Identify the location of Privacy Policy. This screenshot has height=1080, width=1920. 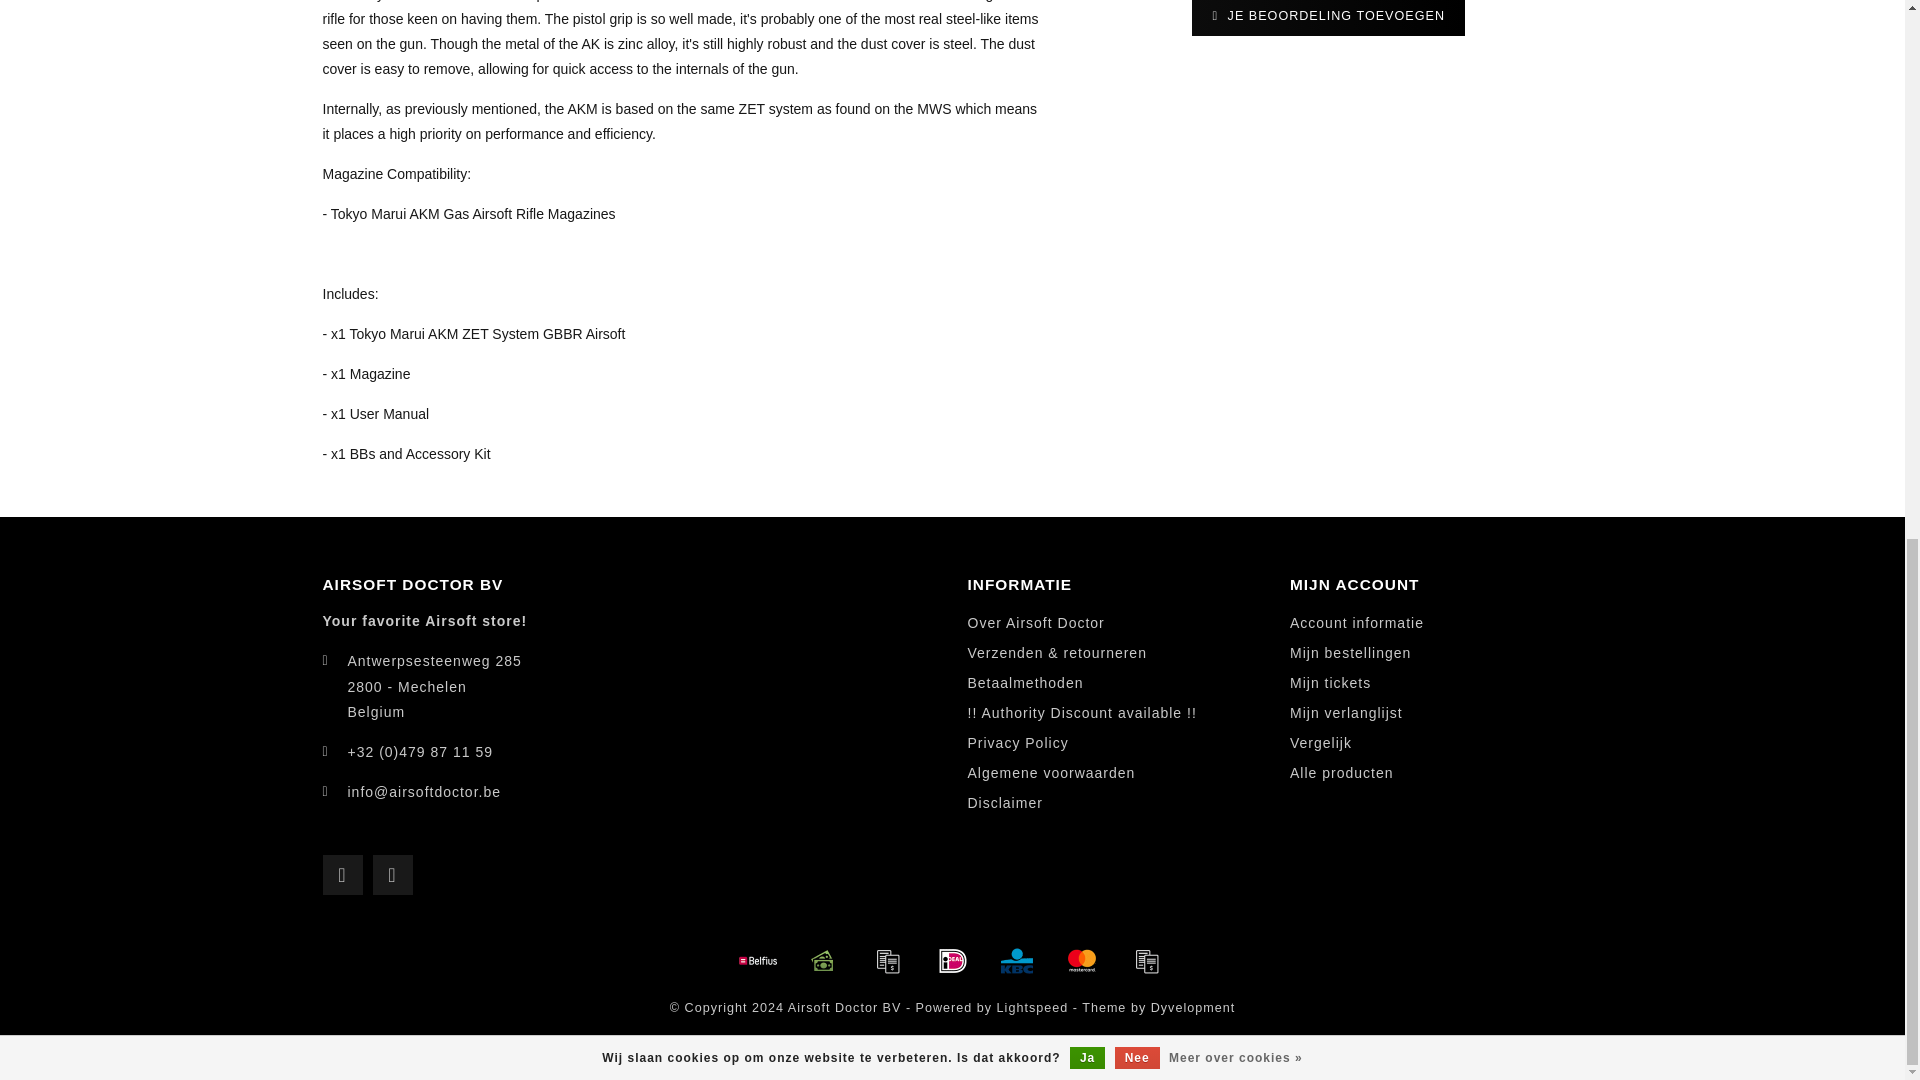
(1018, 744).